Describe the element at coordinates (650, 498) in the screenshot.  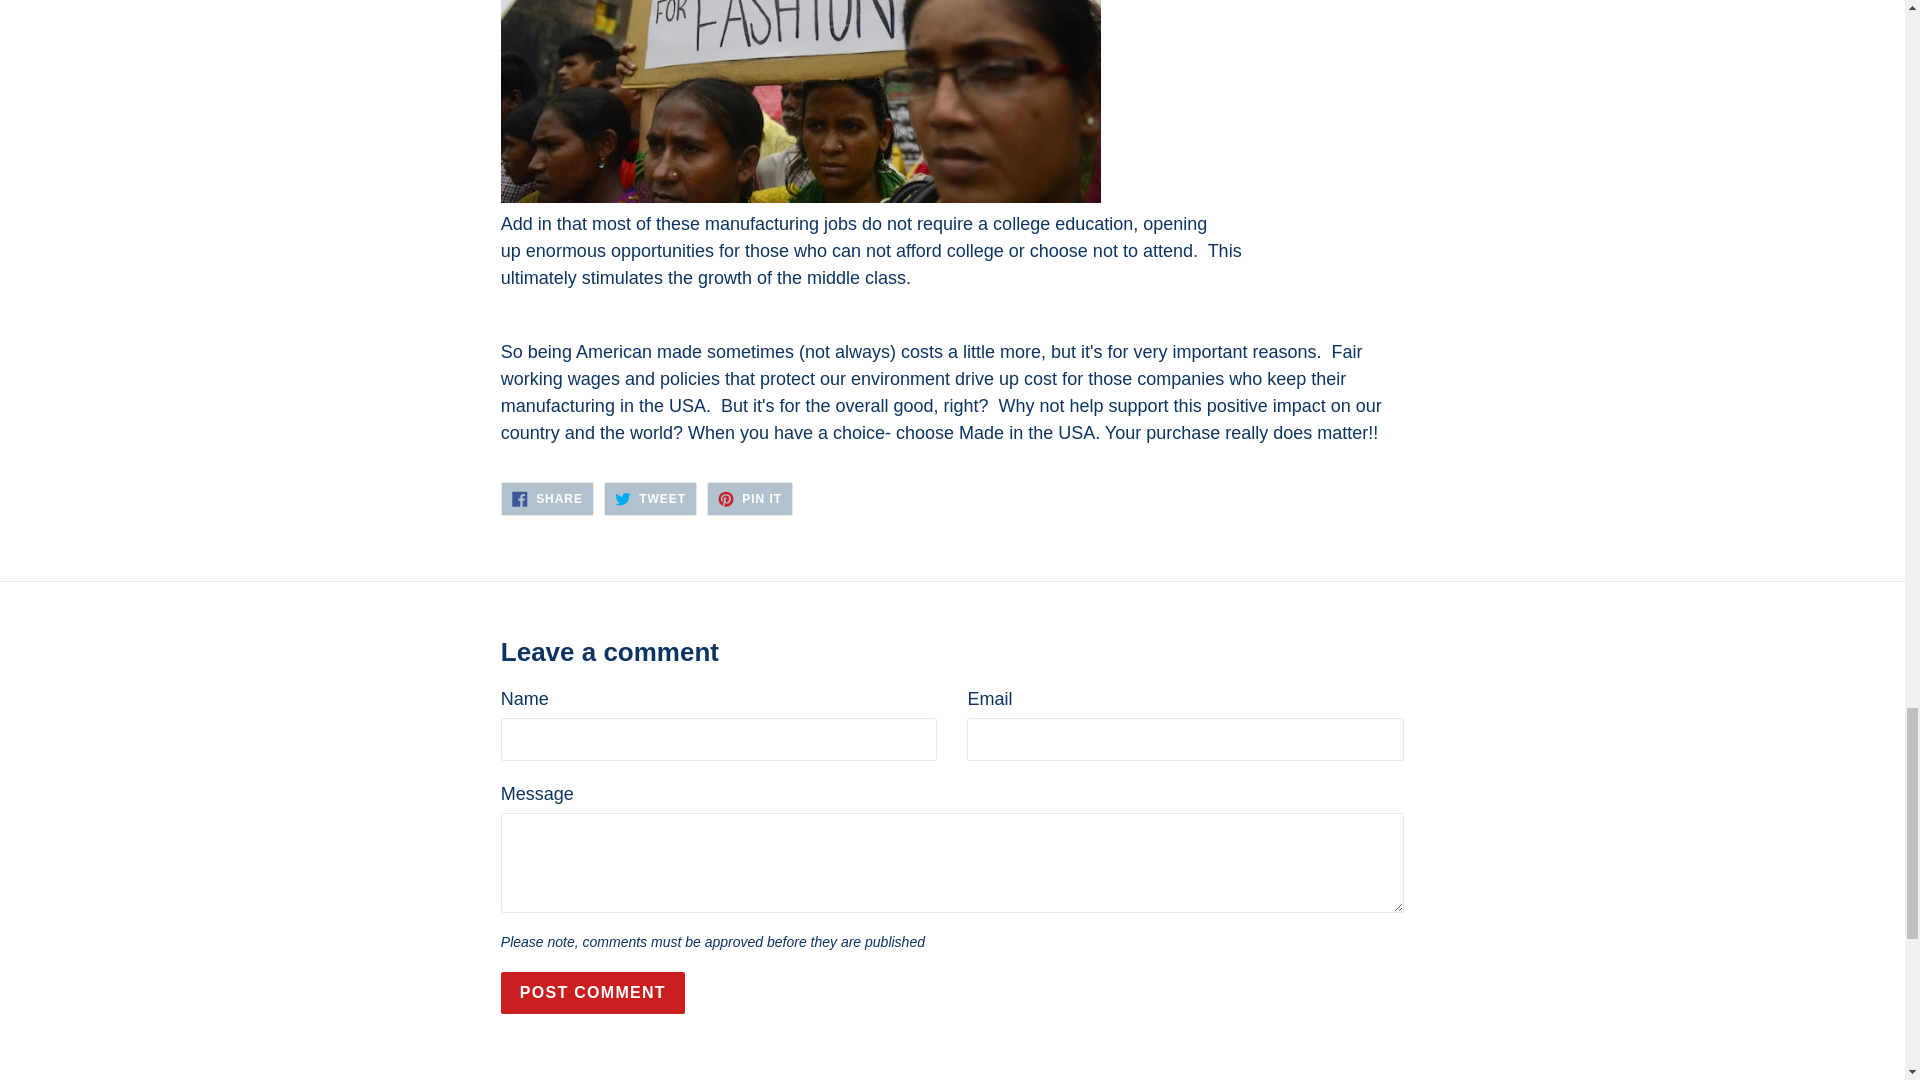
I see `Tweet on Twitter` at that location.